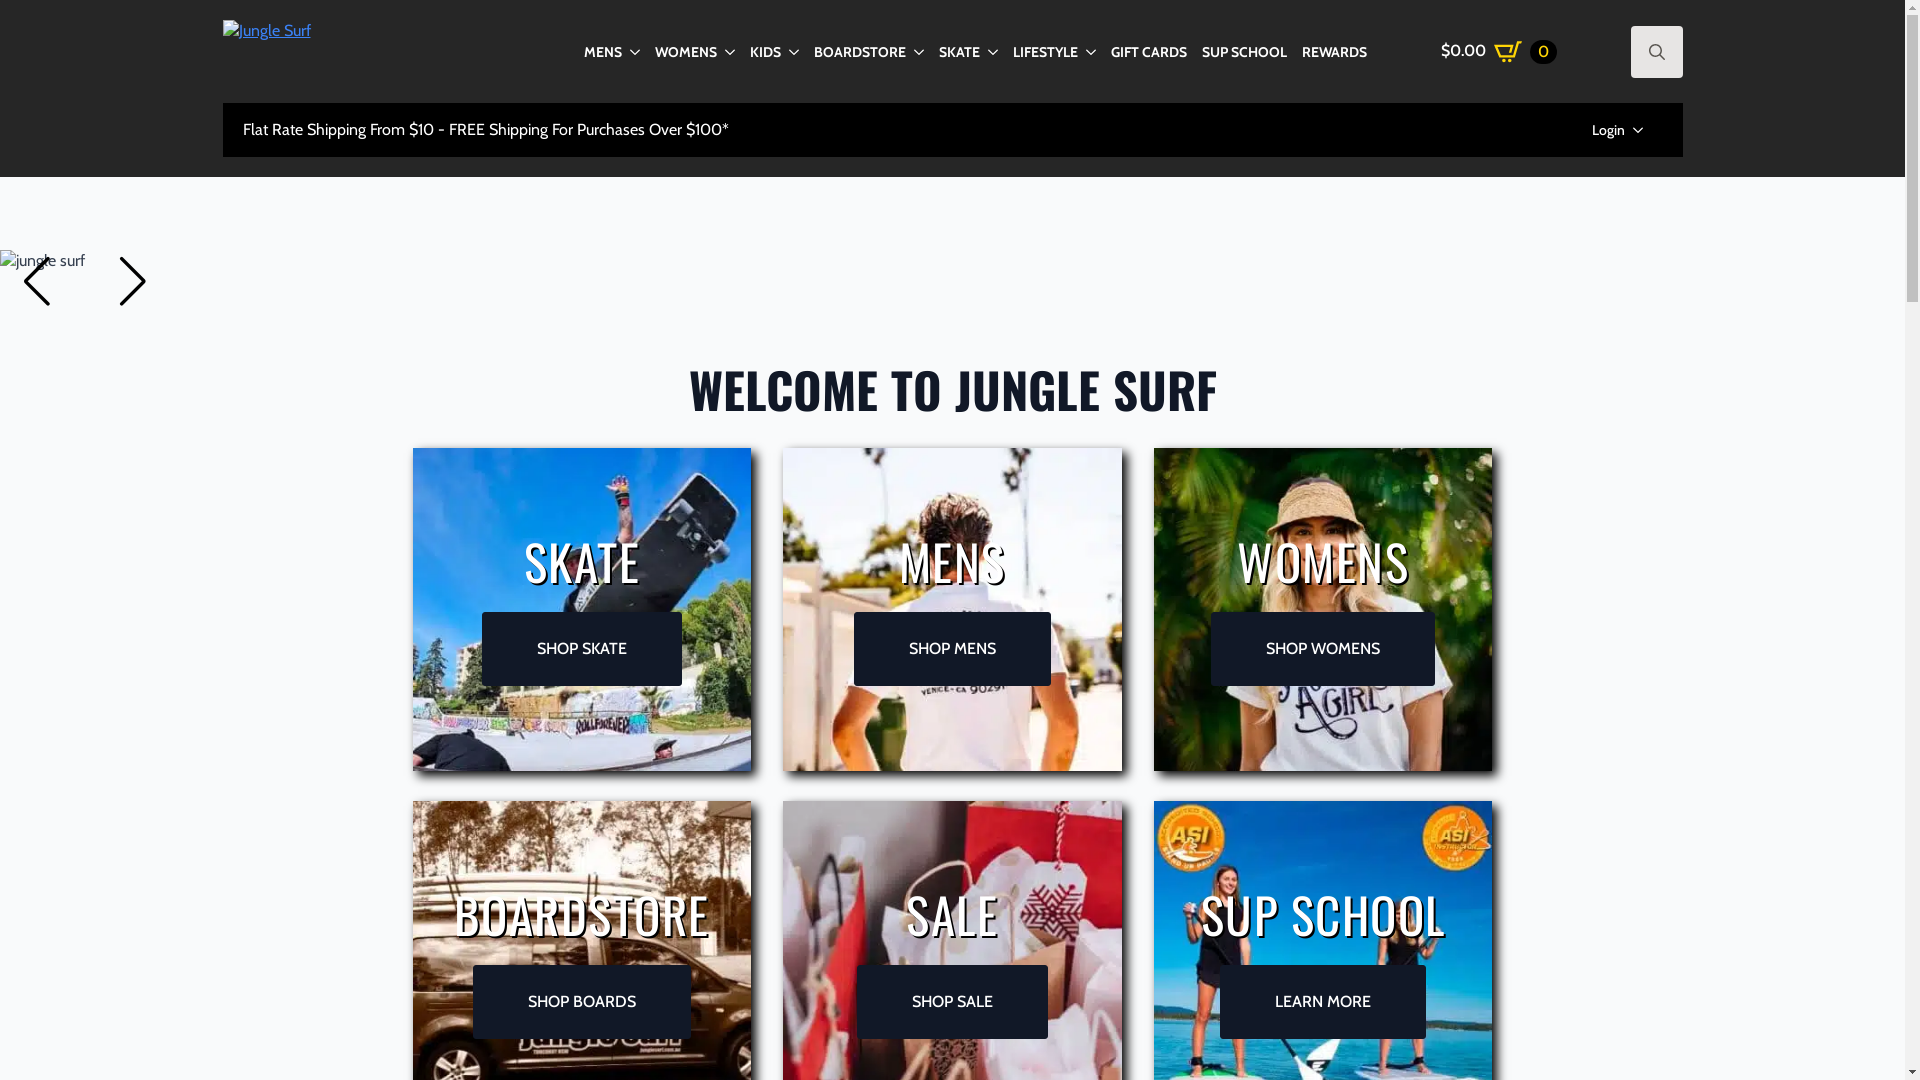 This screenshot has width=1920, height=1080. What do you see at coordinates (582, 1002) in the screenshot?
I see `SHOP BOARDS` at bounding box center [582, 1002].